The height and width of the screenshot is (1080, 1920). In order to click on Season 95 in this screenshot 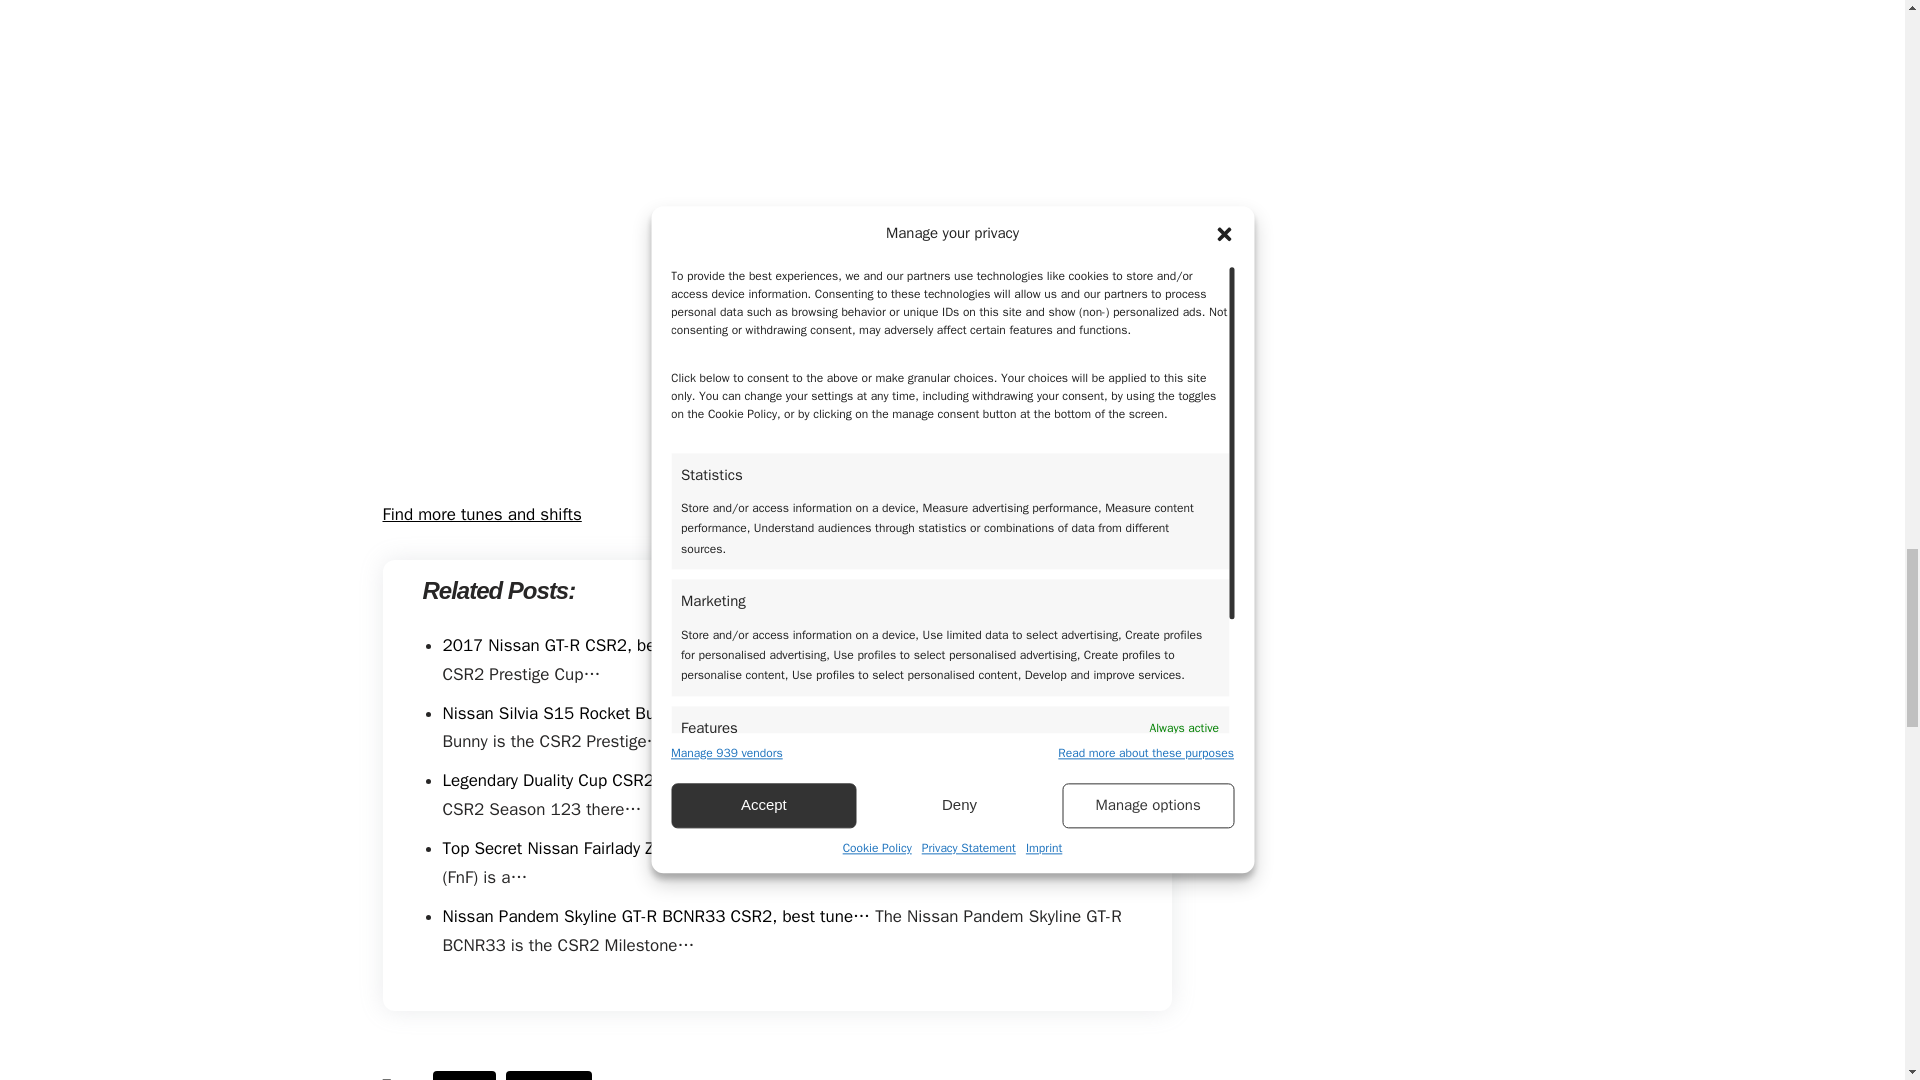, I will do `click(548, 1076)`.